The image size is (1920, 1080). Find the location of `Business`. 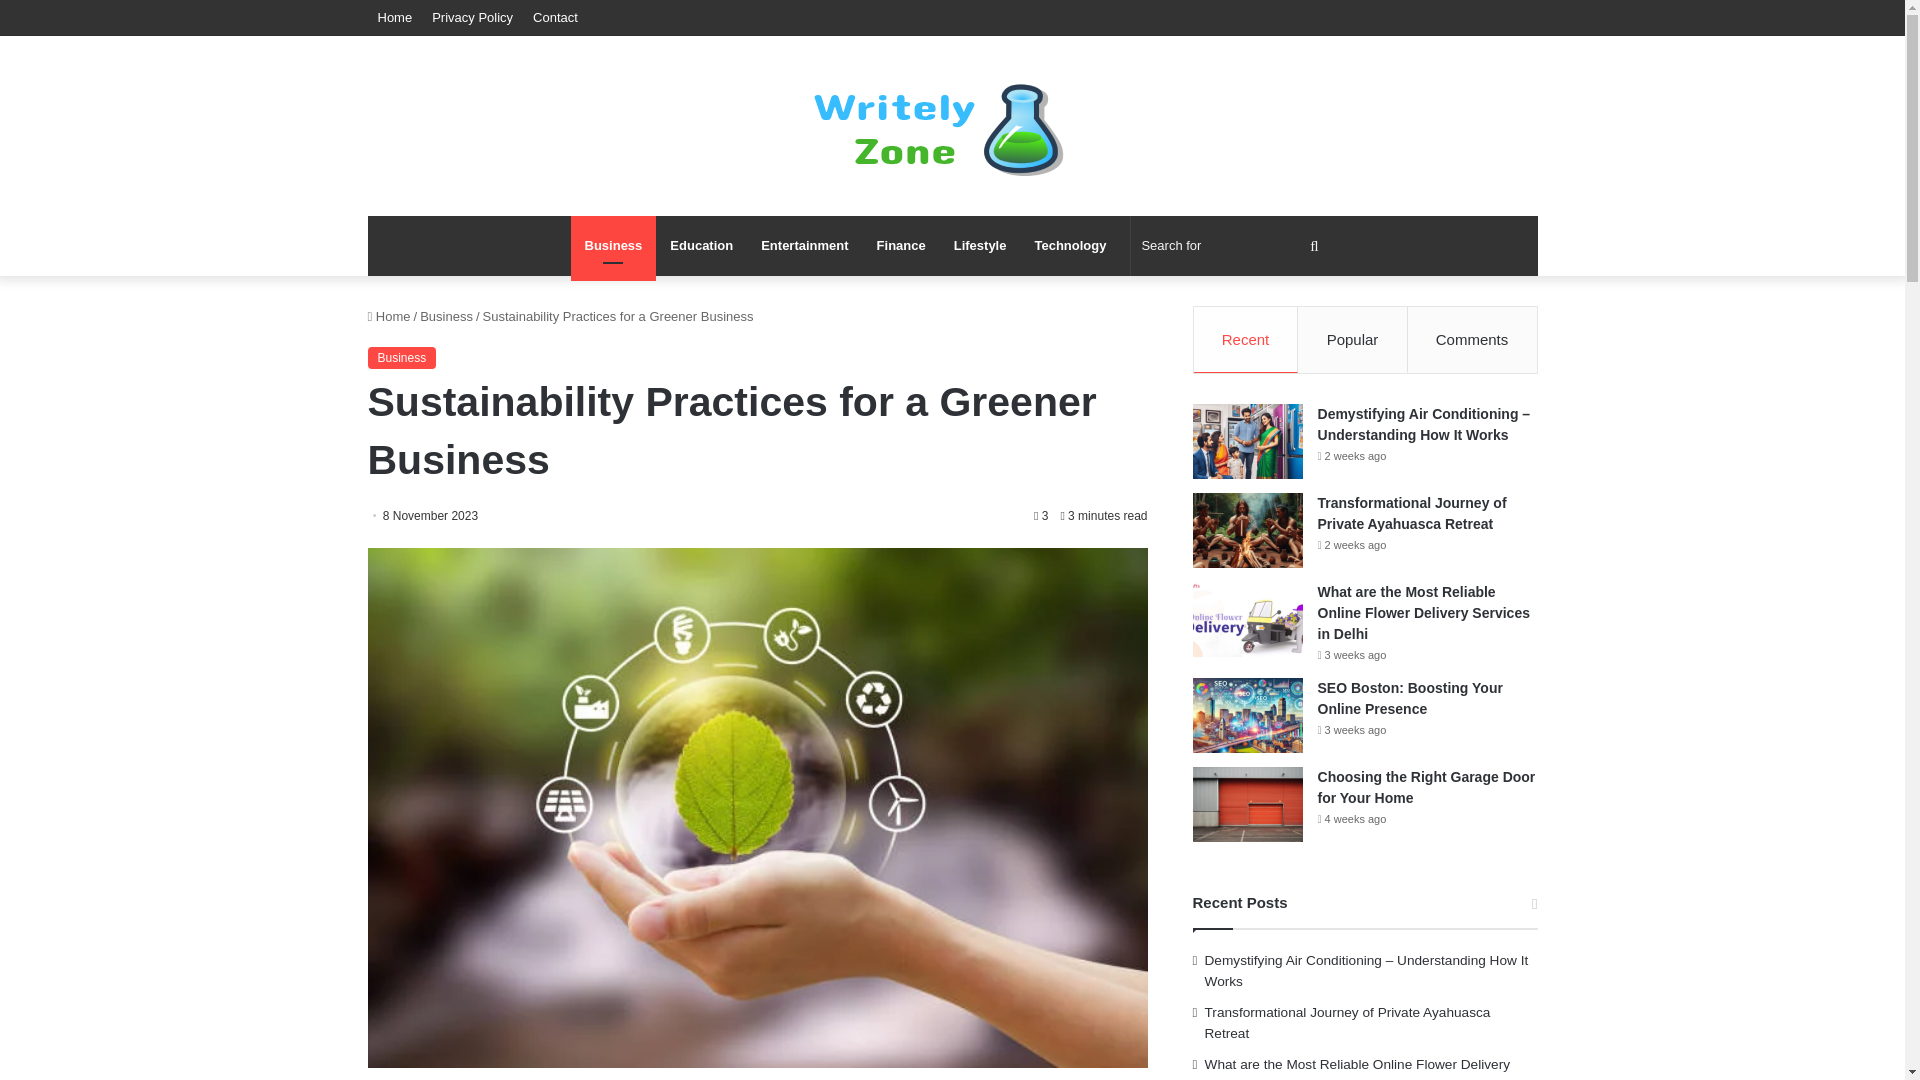

Business is located at coordinates (402, 358).